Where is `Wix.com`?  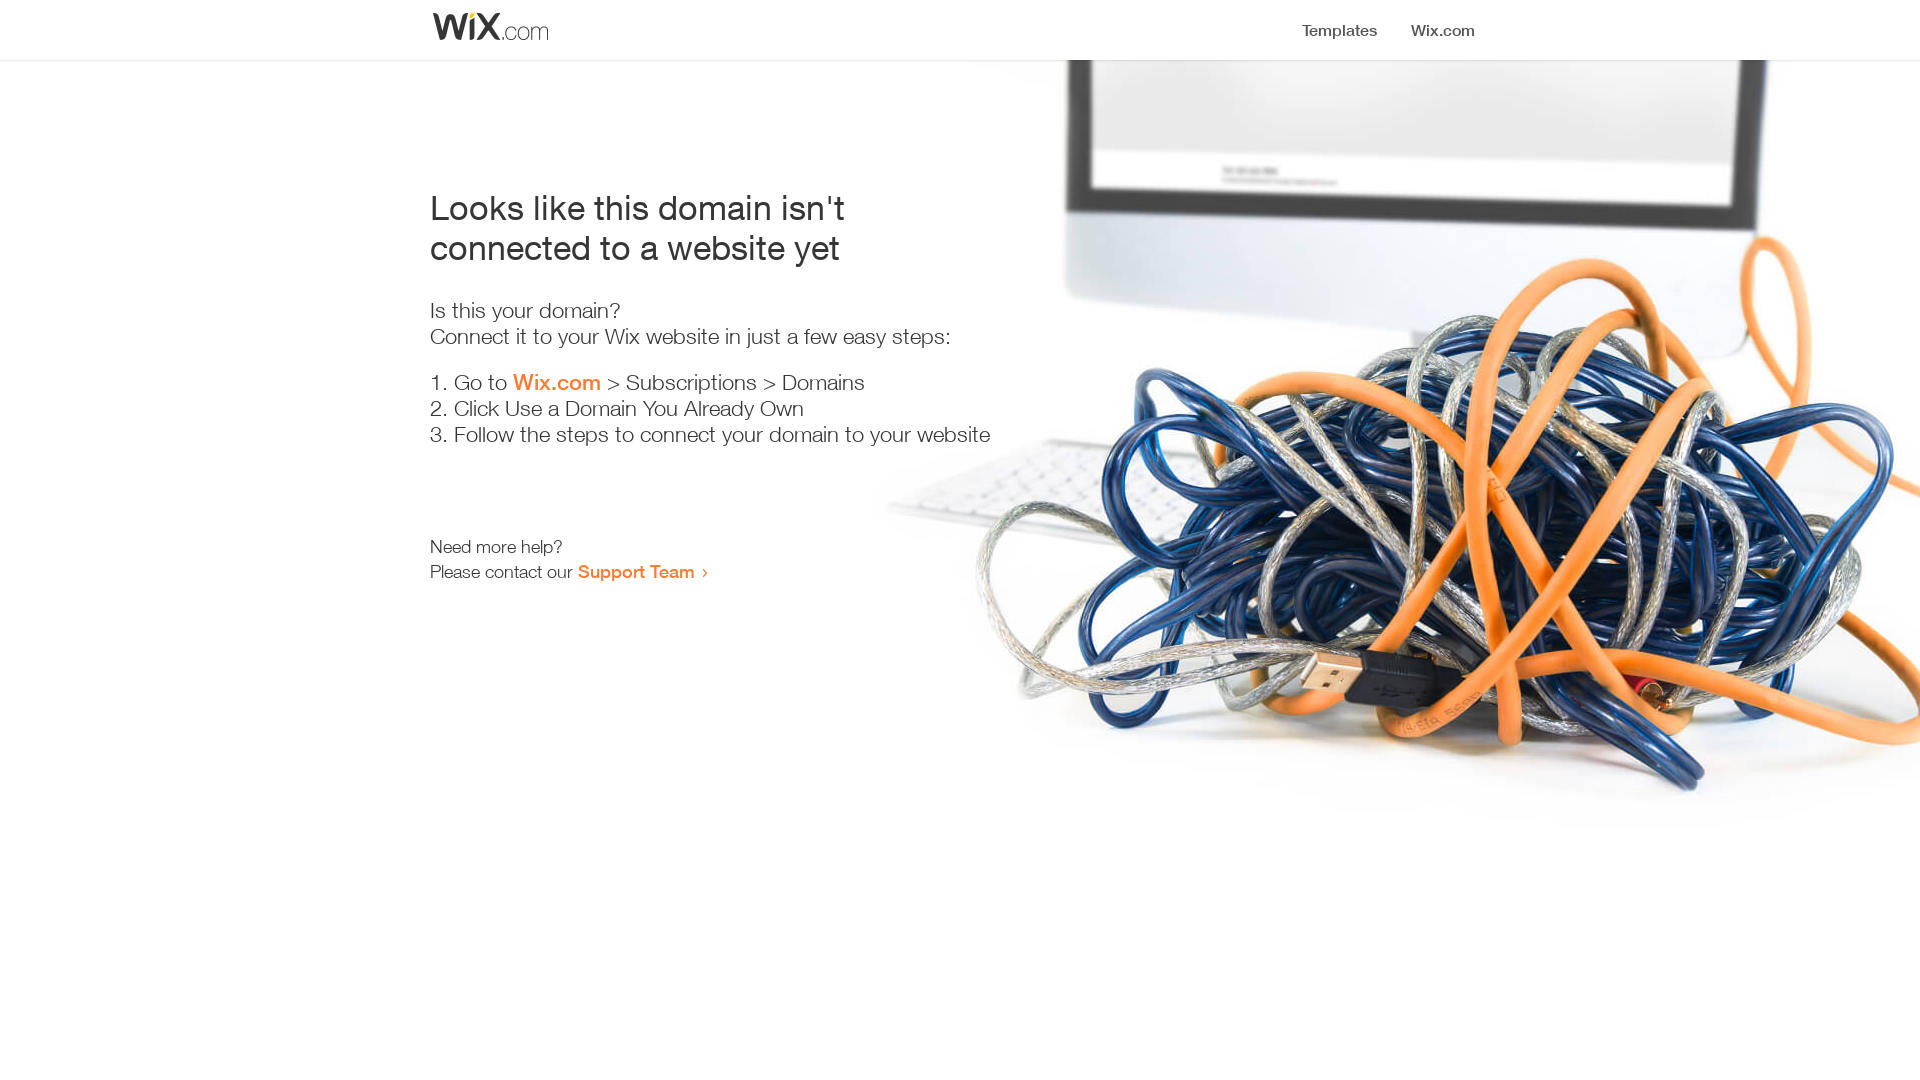
Wix.com is located at coordinates (557, 382).